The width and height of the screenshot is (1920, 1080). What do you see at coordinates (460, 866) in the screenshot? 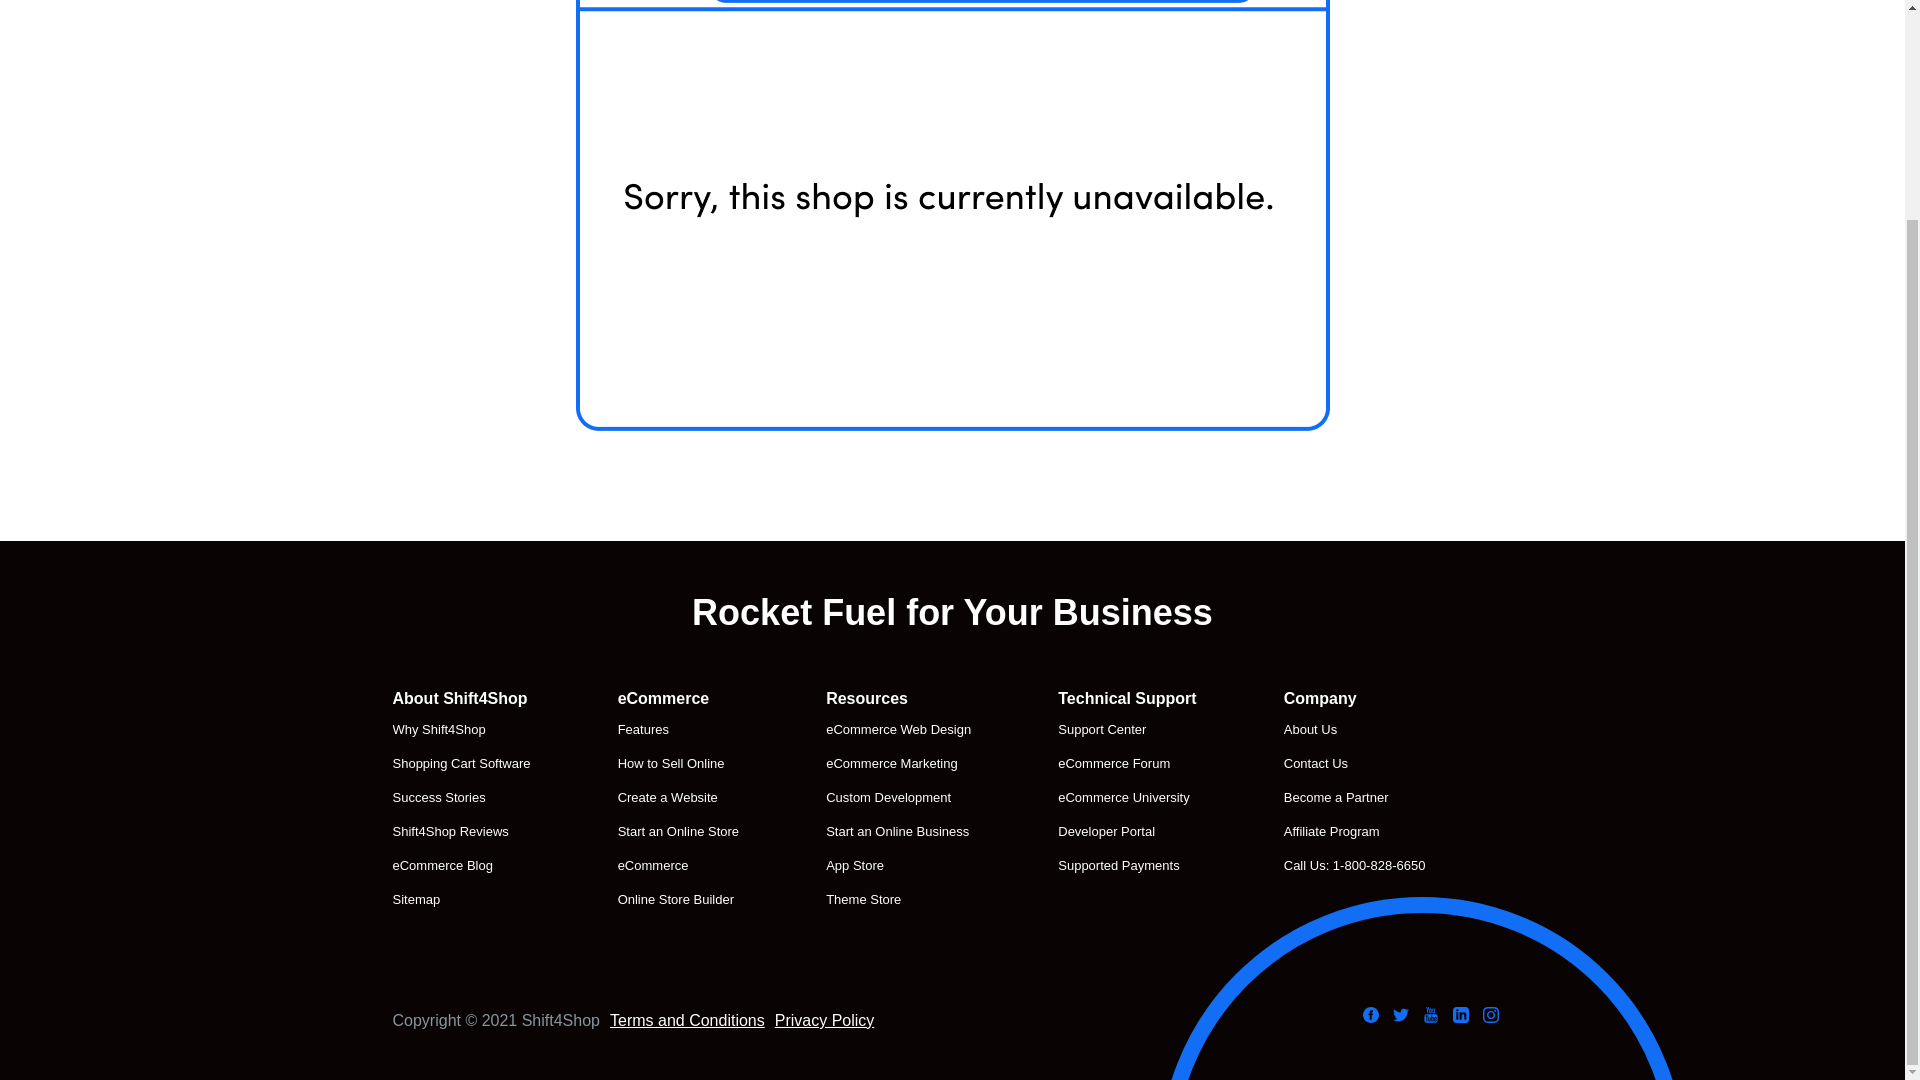
I see `eCommerce Blog` at bounding box center [460, 866].